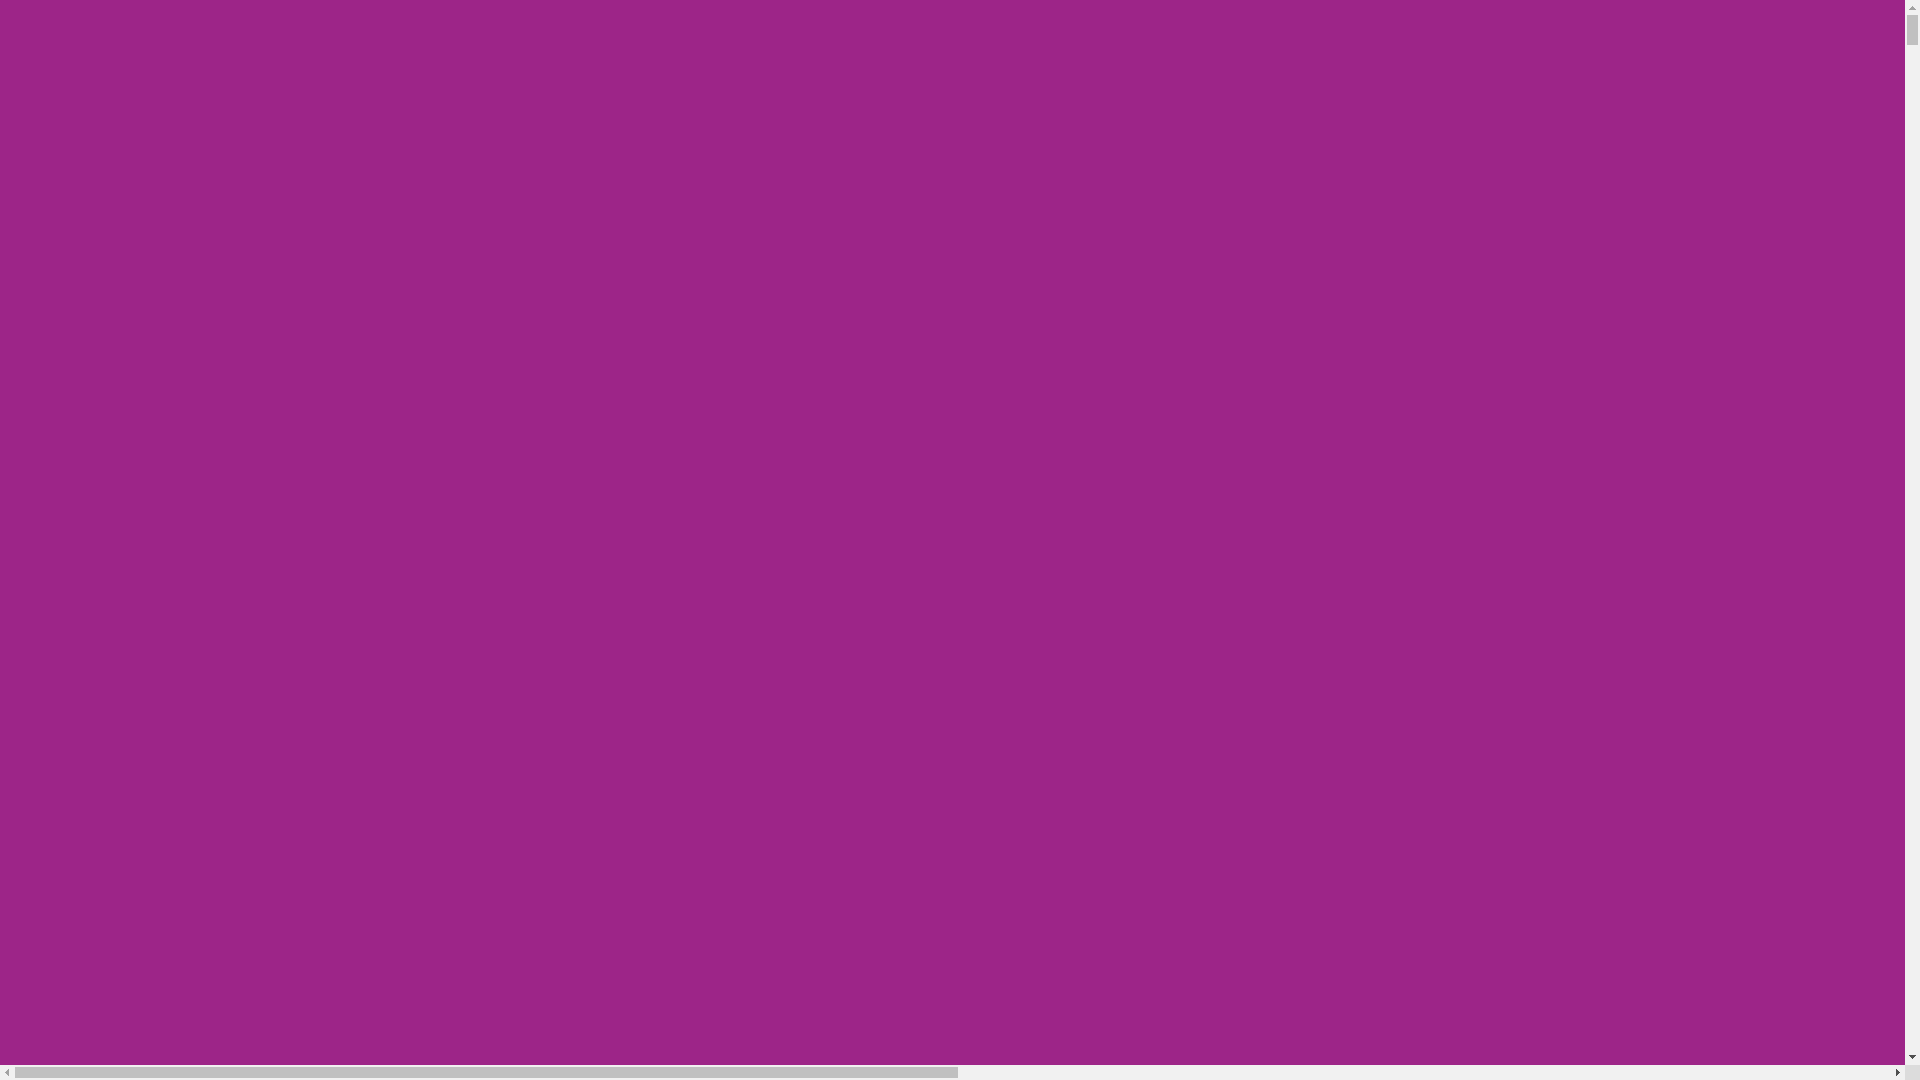 The image size is (1920, 1080). Describe the element at coordinates (510, 68) in the screenshot. I see `powered by` at that location.